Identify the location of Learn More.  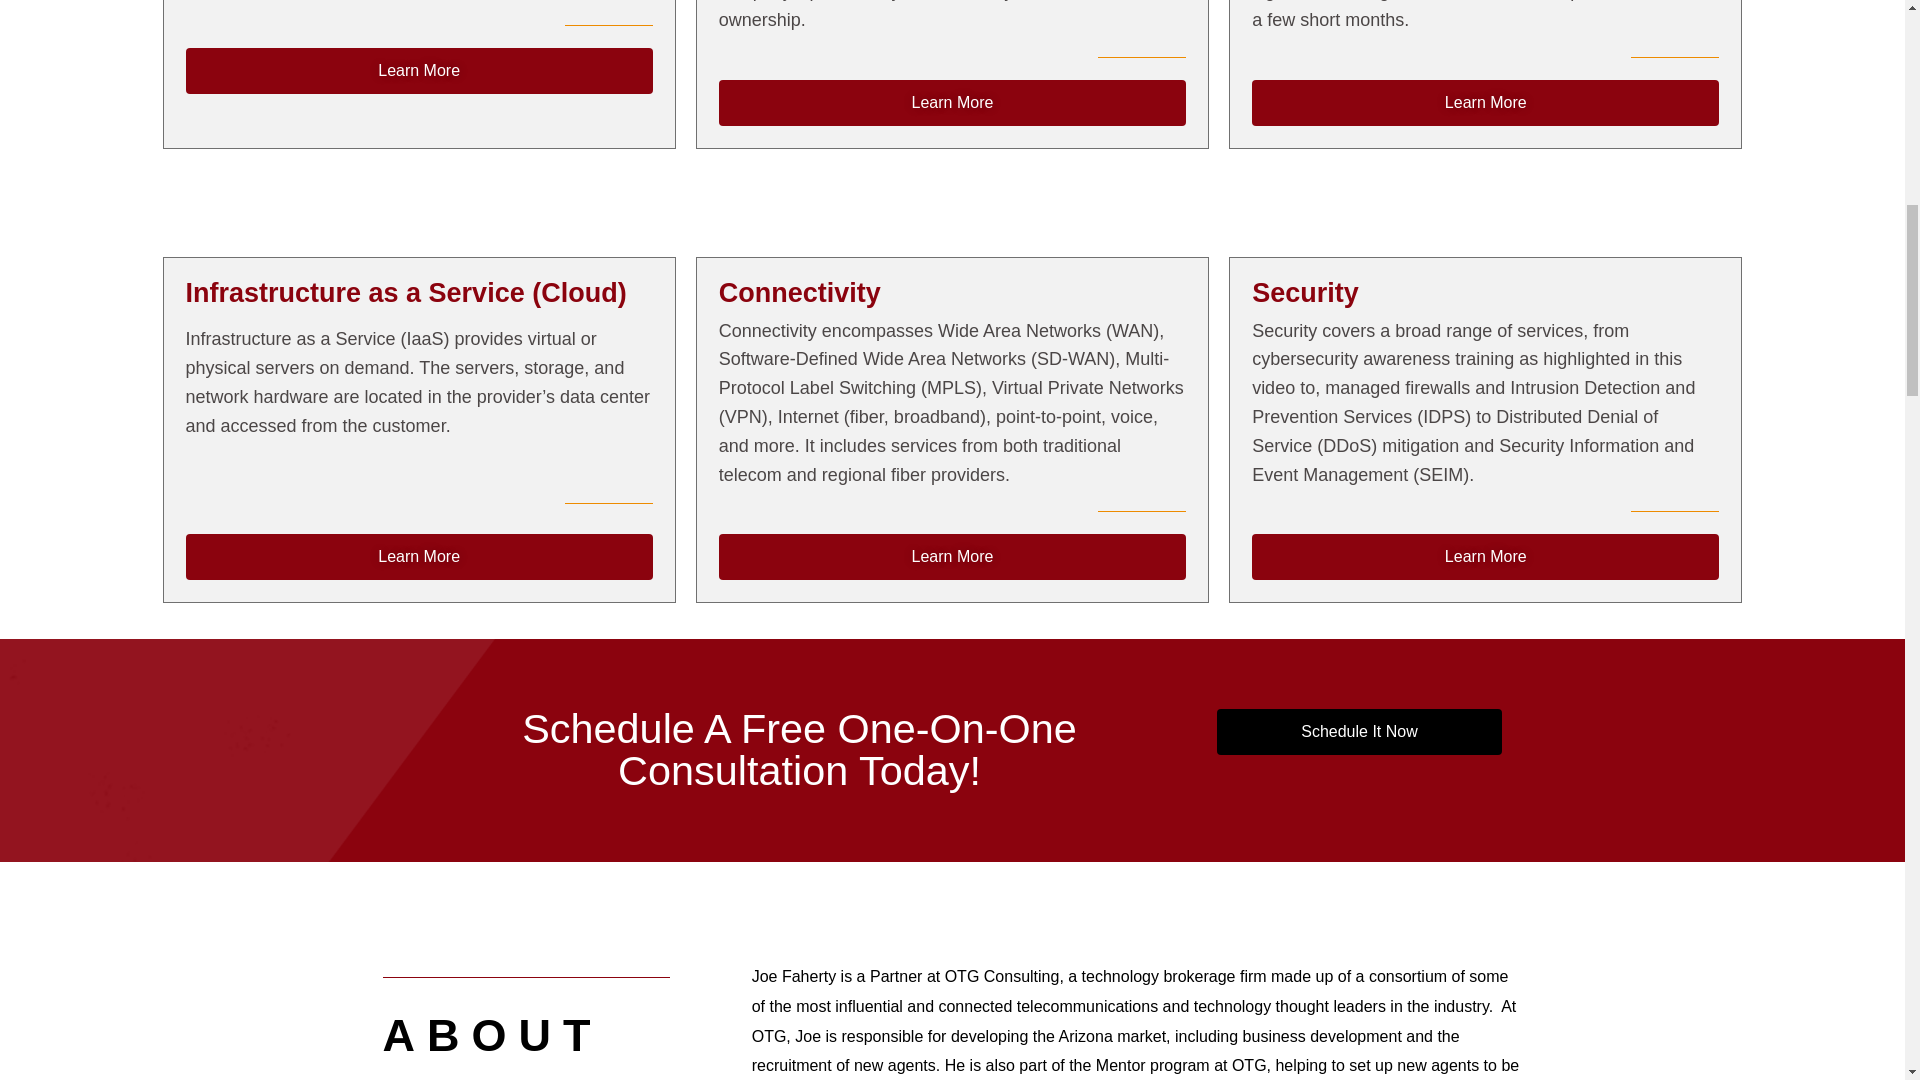
(952, 556).